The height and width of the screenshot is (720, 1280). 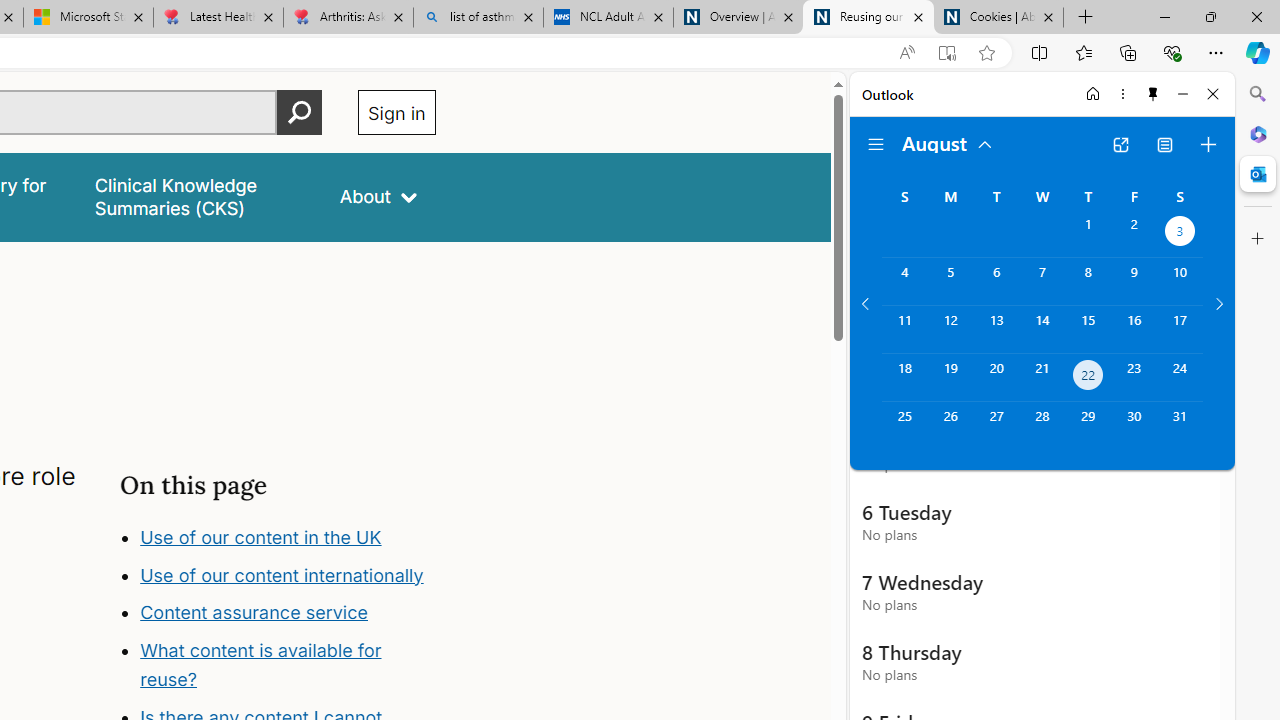 What do you see at coordinates (950, 329) in the screenshot?
I see `Monday, August 12, 2024. ` at bounding box center [950, 329].